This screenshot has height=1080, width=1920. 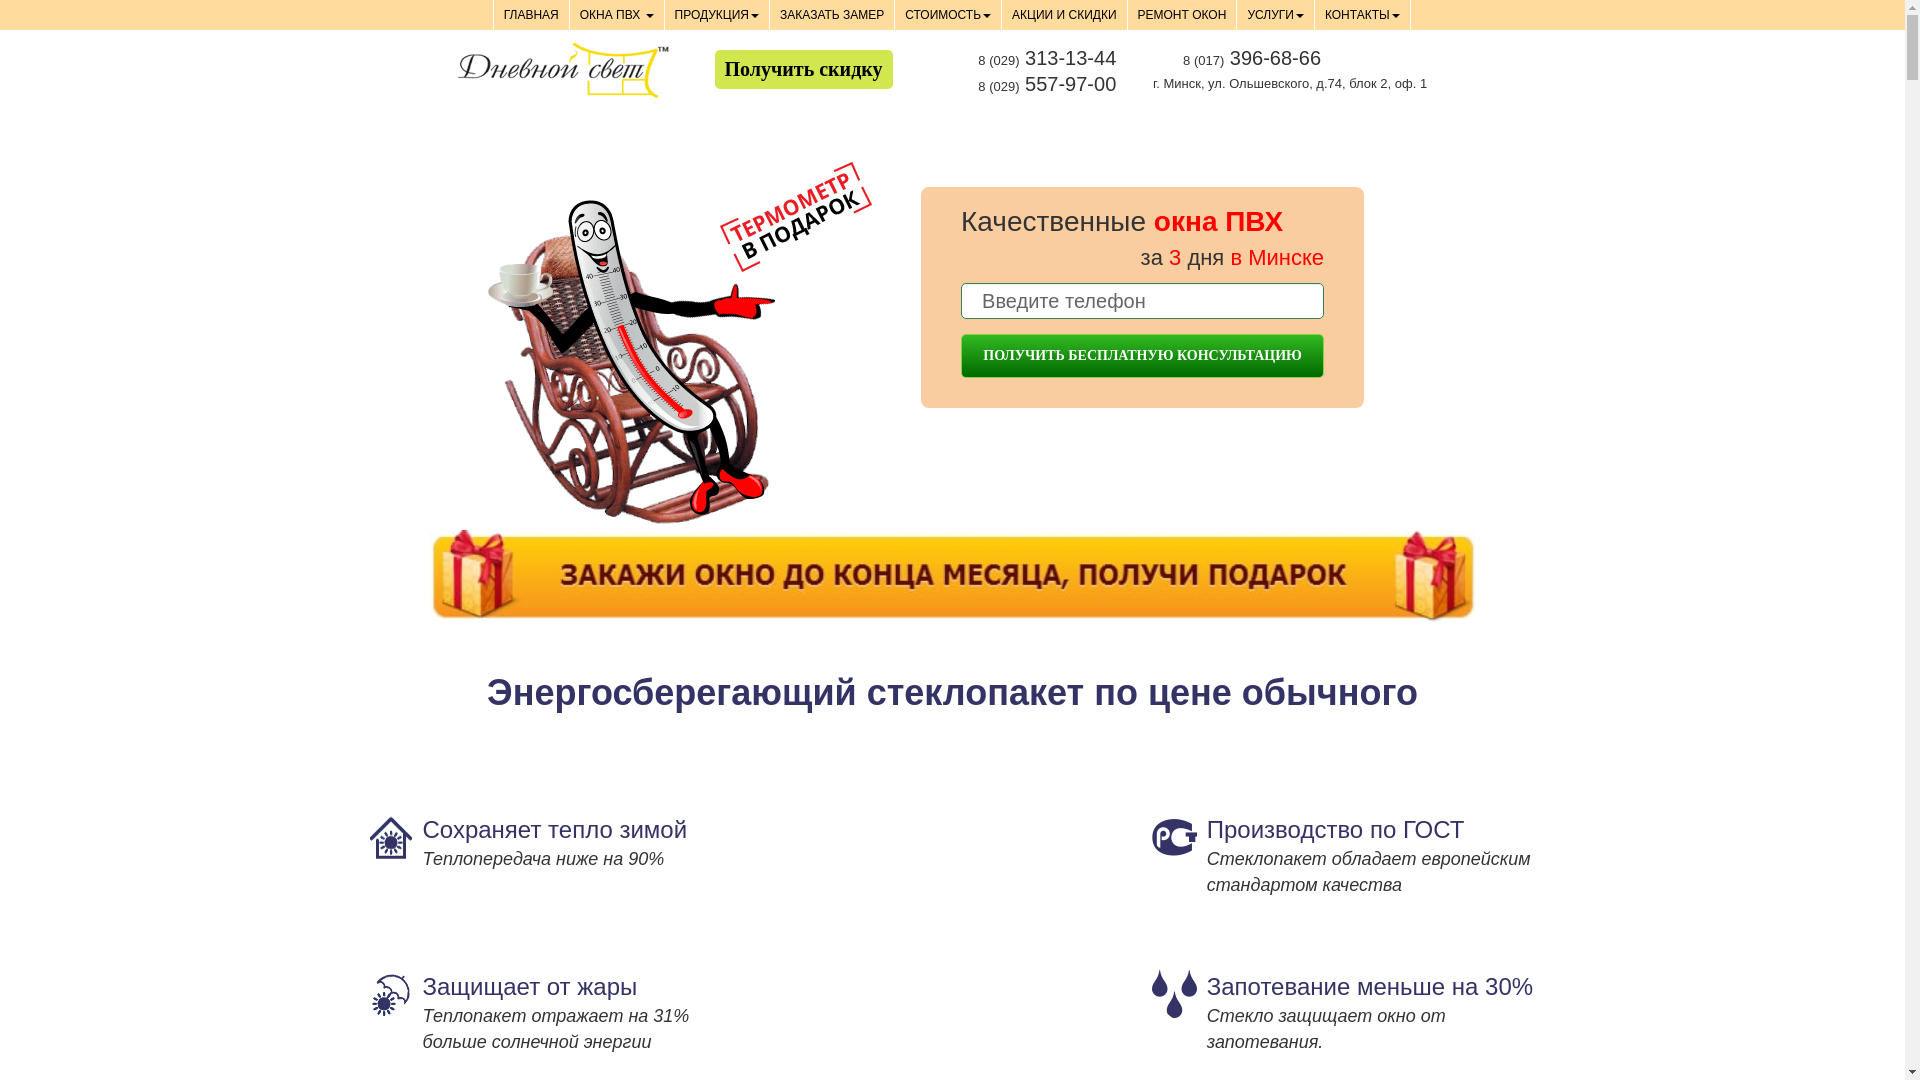 I want to click on 8 (029) 557-97-00, so click(x=1047, y=84).